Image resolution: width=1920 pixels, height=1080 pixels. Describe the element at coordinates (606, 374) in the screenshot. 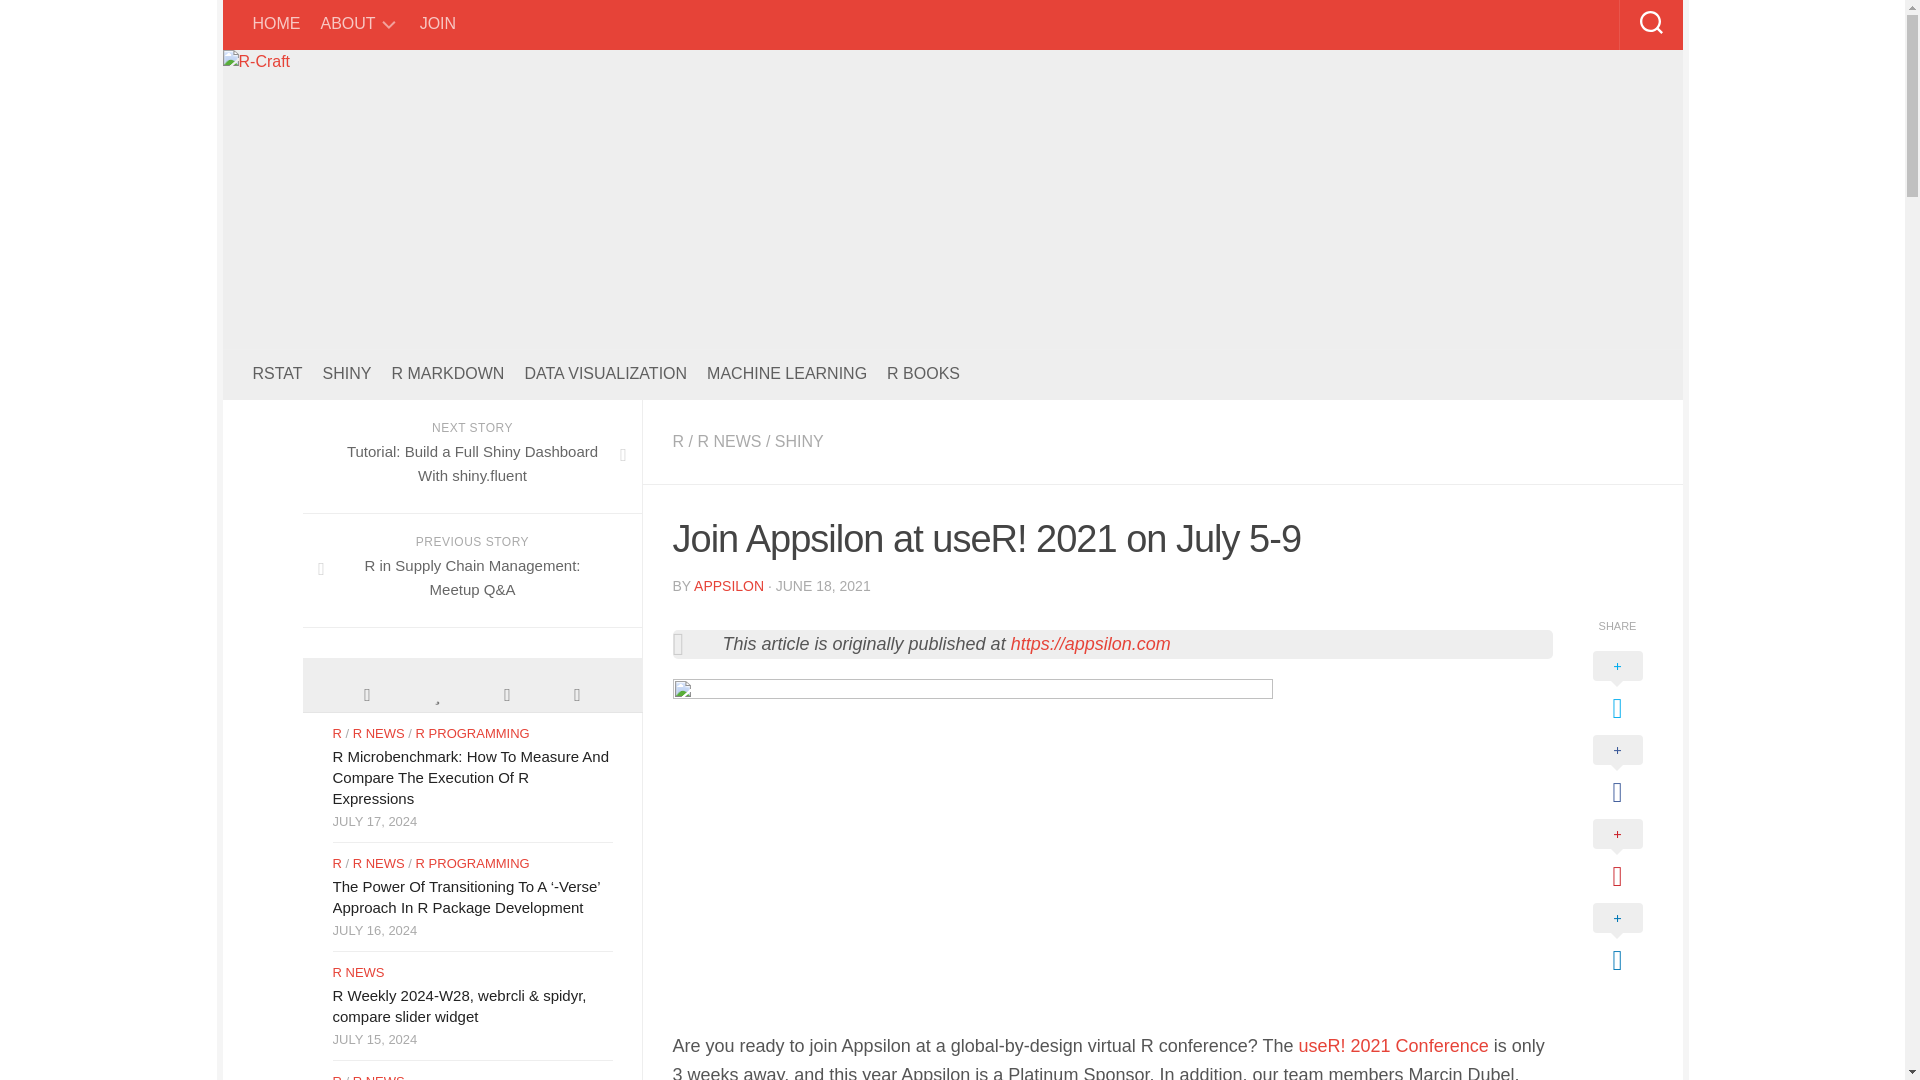

I see `DATA VISUALIZATION` at that location.